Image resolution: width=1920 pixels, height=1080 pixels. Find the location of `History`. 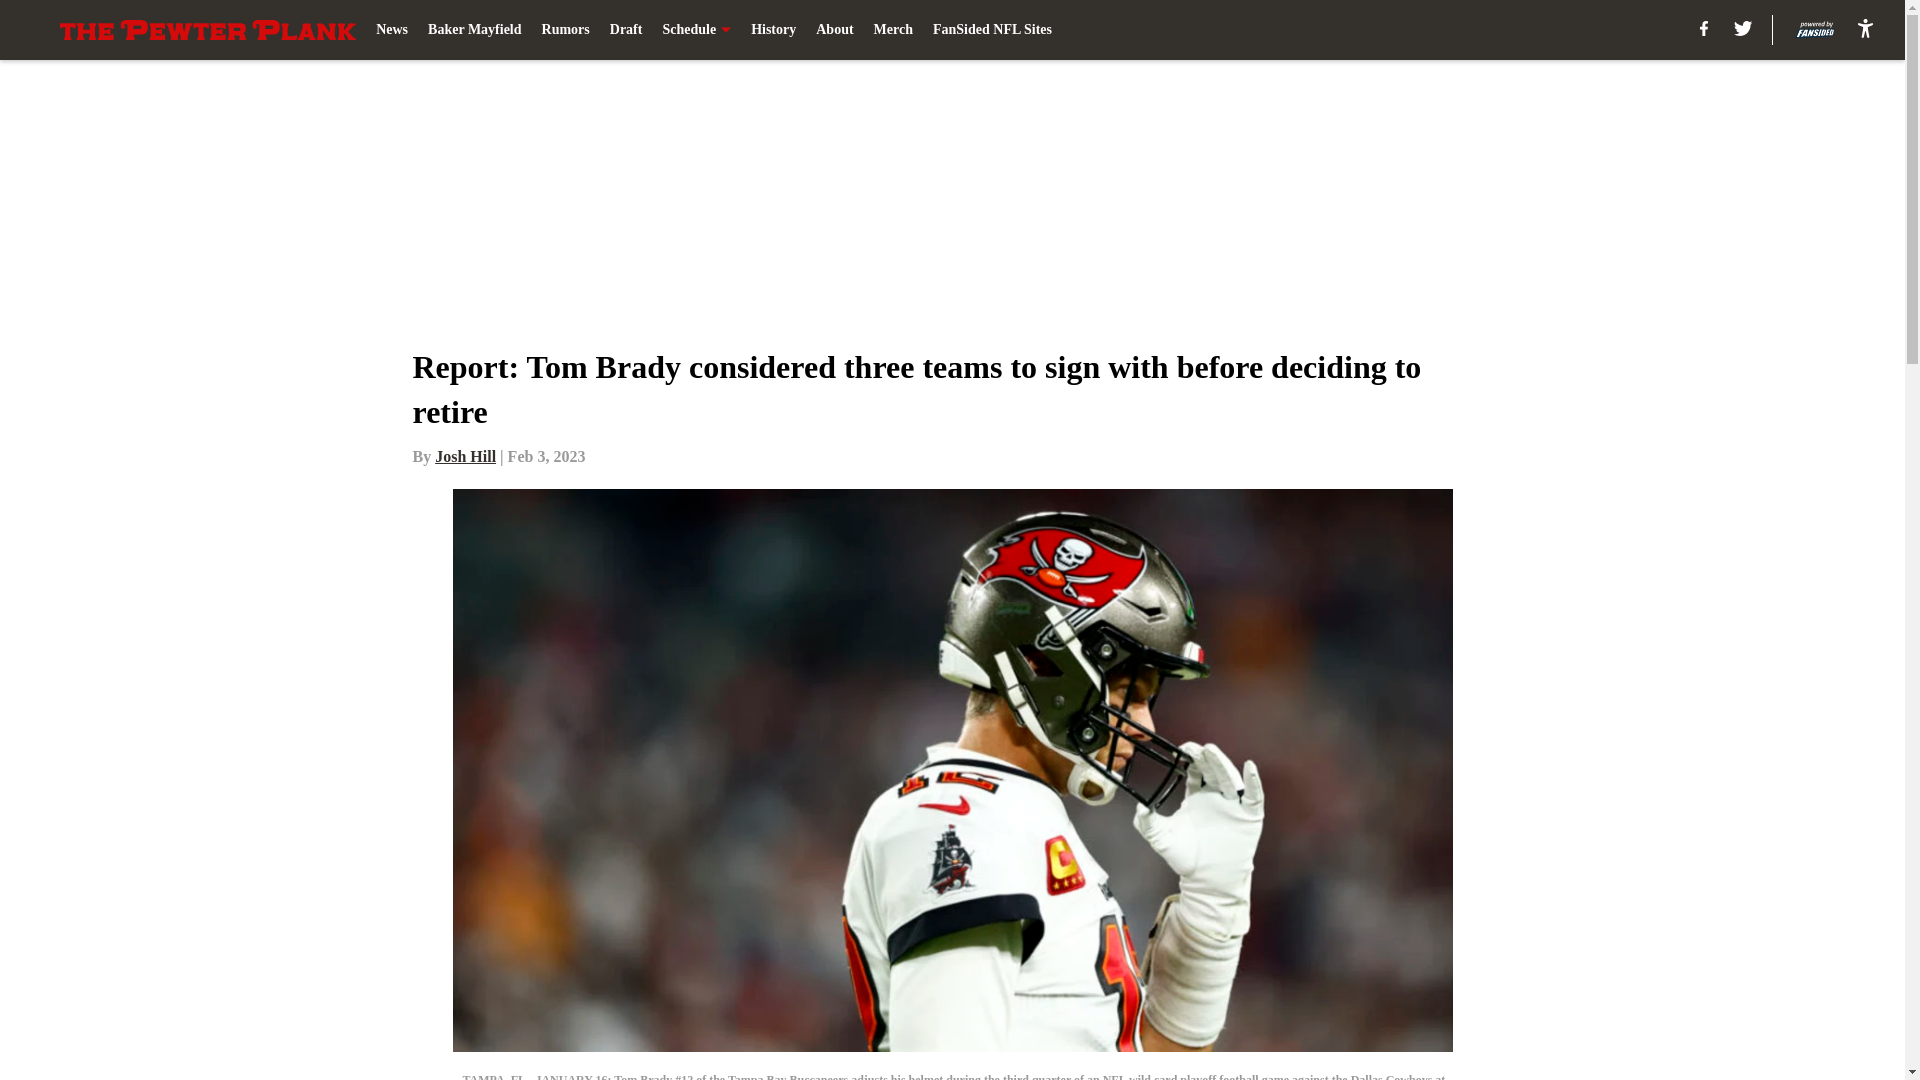

History is located at coordinates (773, 30).